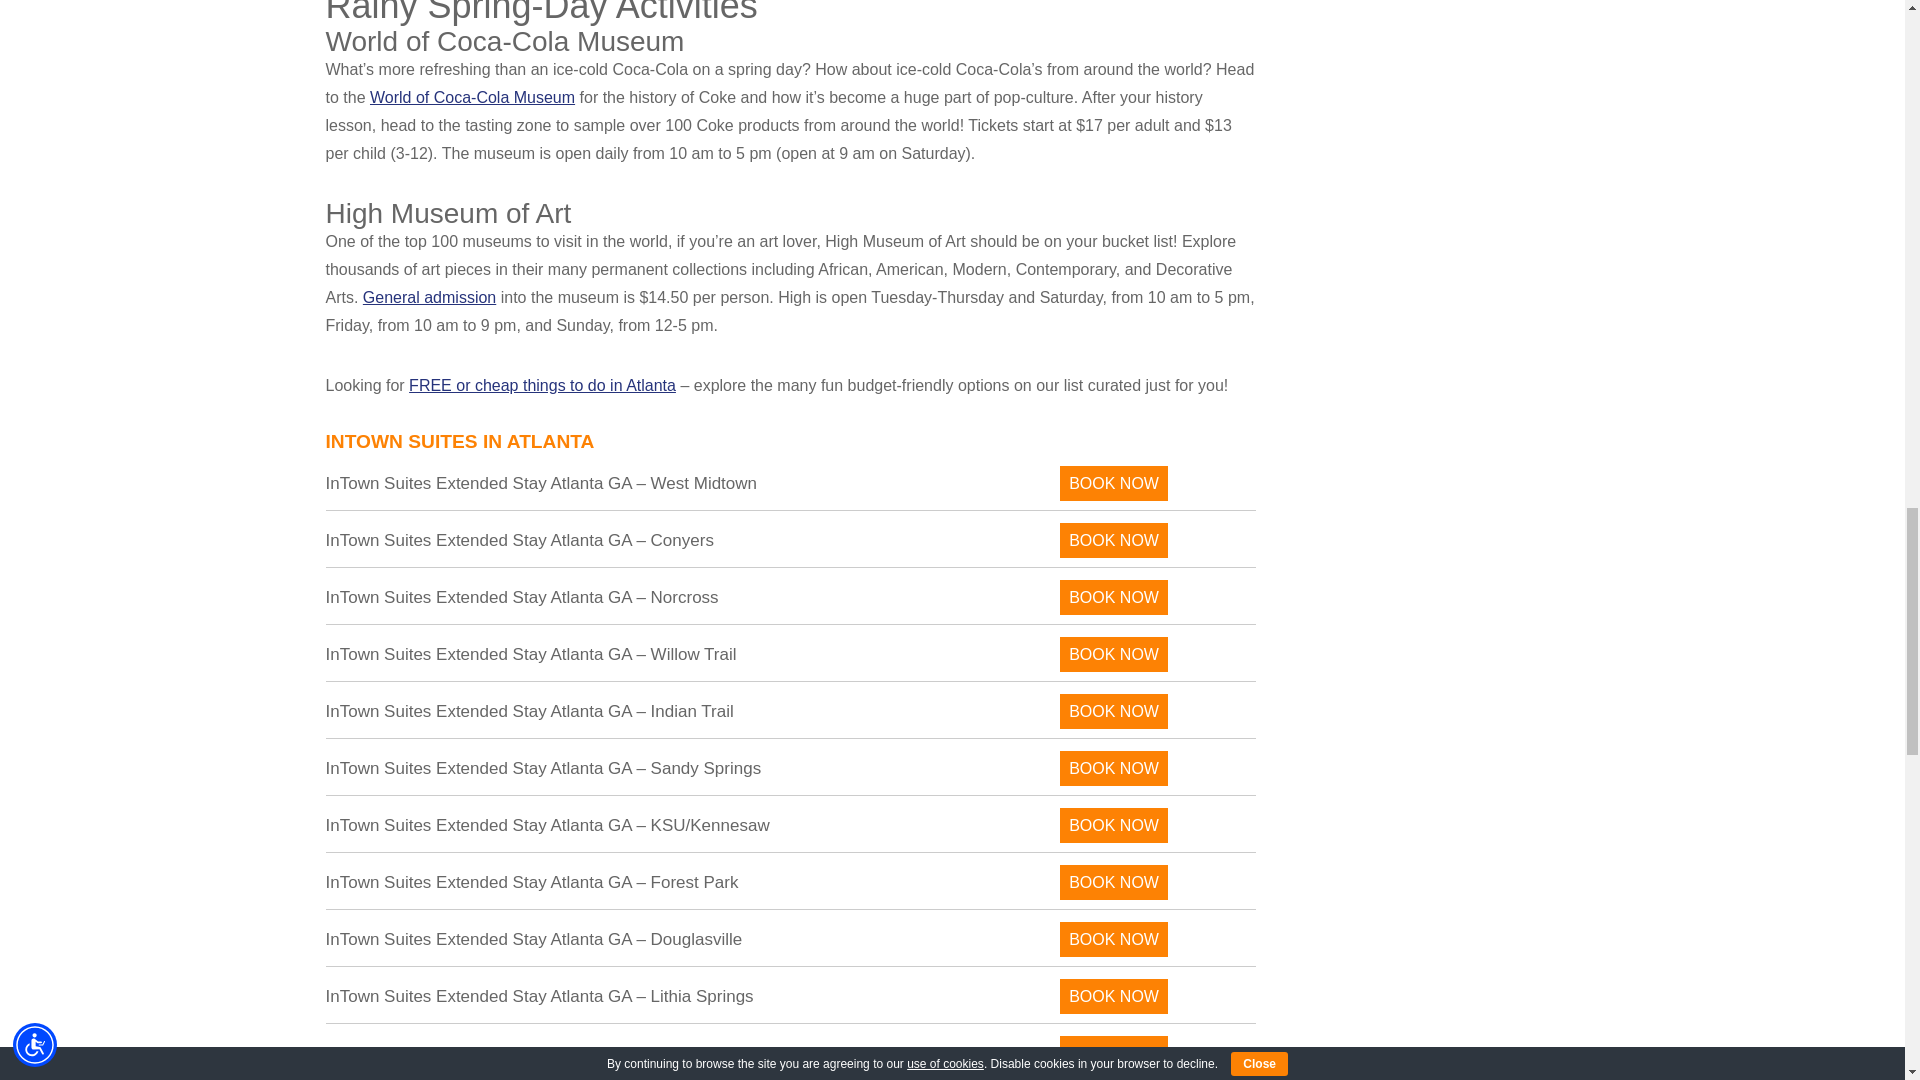 The image size is (1920, 1080). I want to click on BOOK NOW, so click(1113, 596).